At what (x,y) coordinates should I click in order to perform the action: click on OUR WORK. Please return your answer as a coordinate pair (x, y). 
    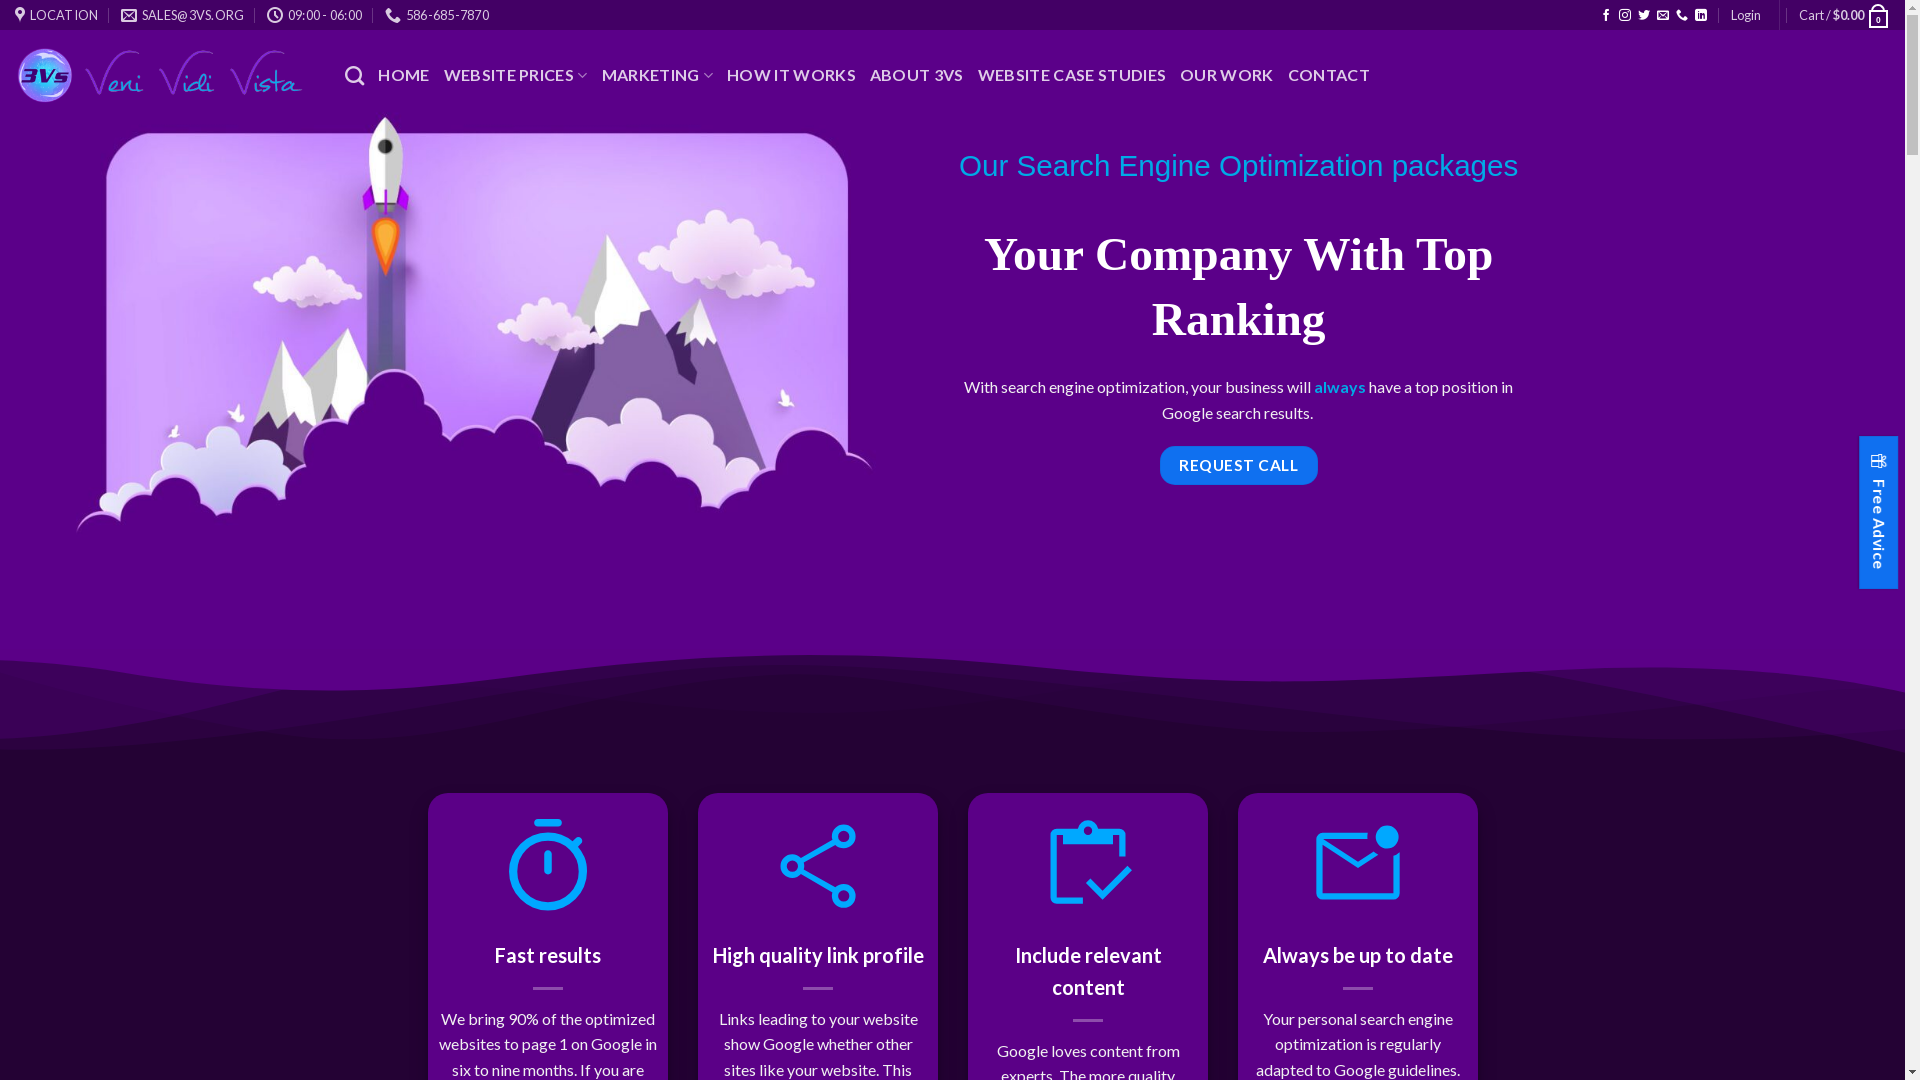
    Looking at the image, I should click on (1227, 75).